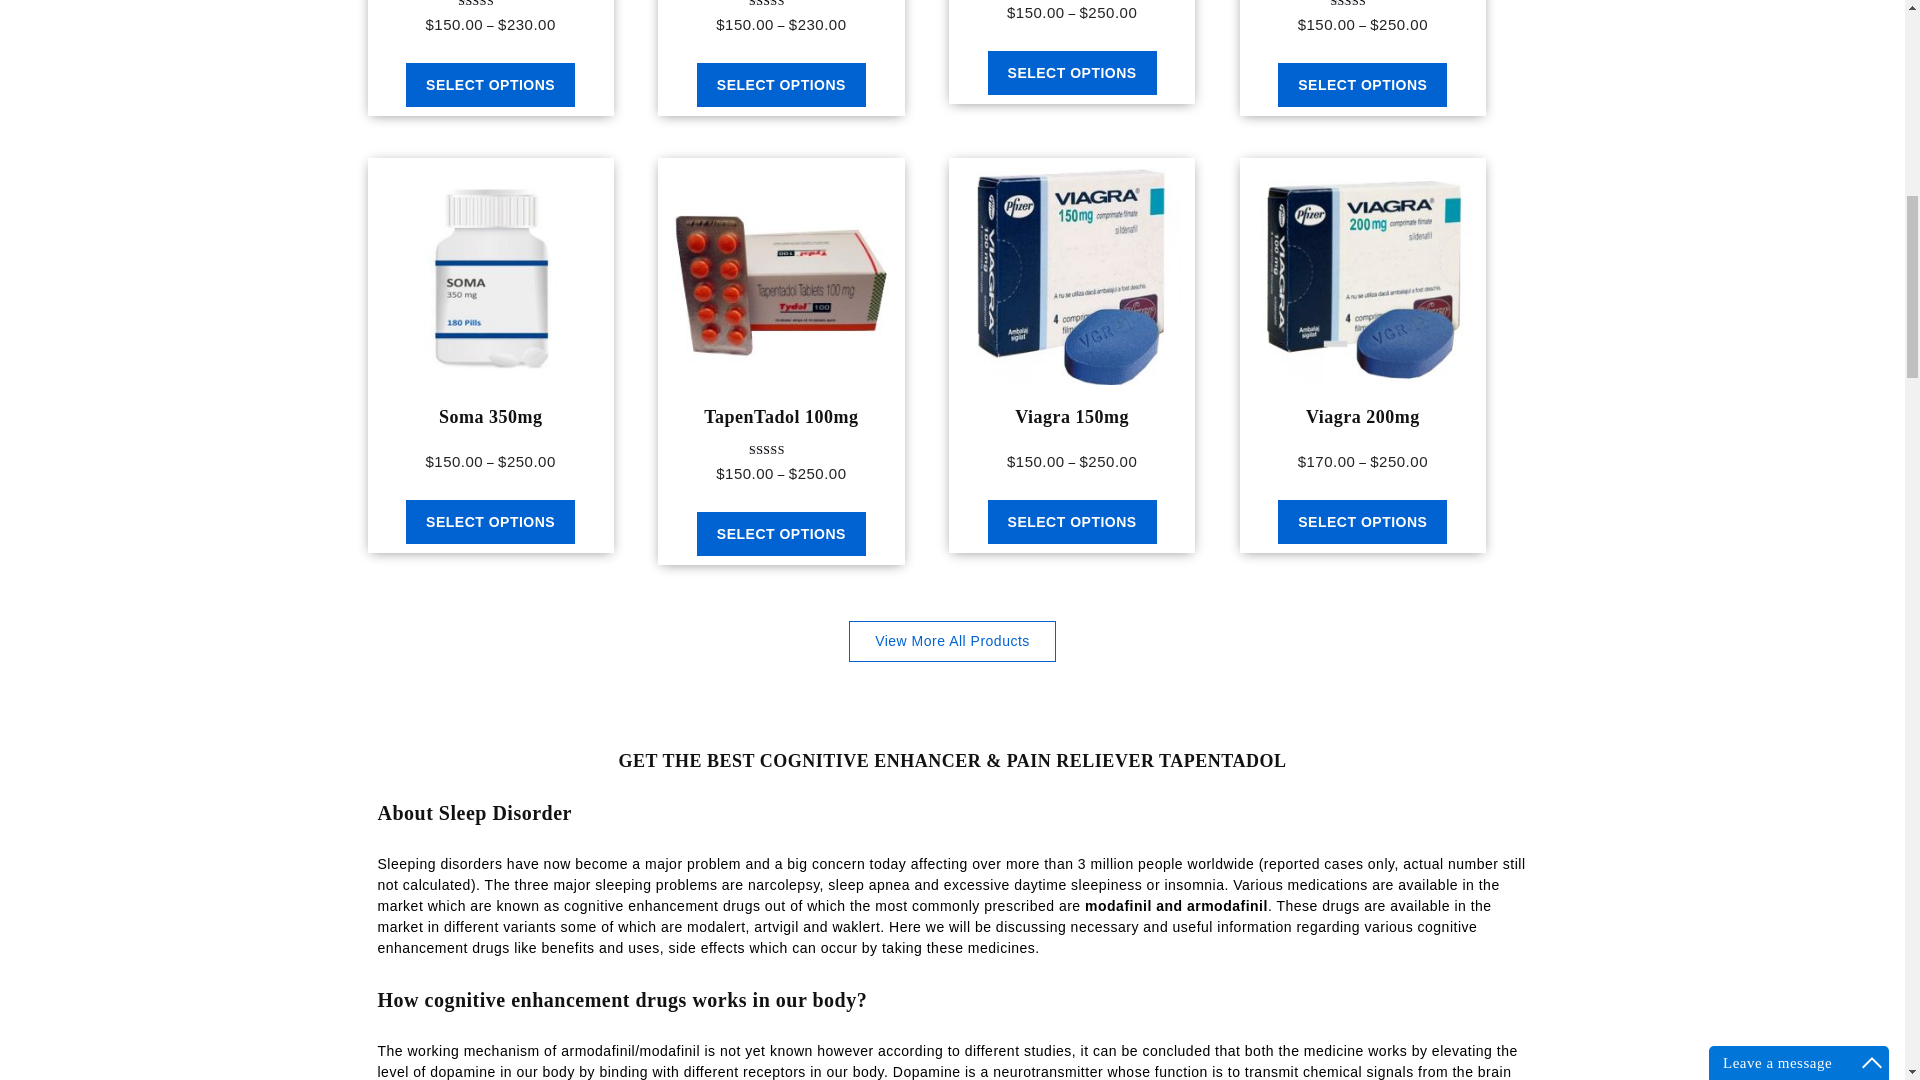 This screenshot has width=1920, height=1080. What do you see at coordinates (780, 534) in the screenshot?
I see `SELECT OPTIONS` at bounding box center [780, 534].